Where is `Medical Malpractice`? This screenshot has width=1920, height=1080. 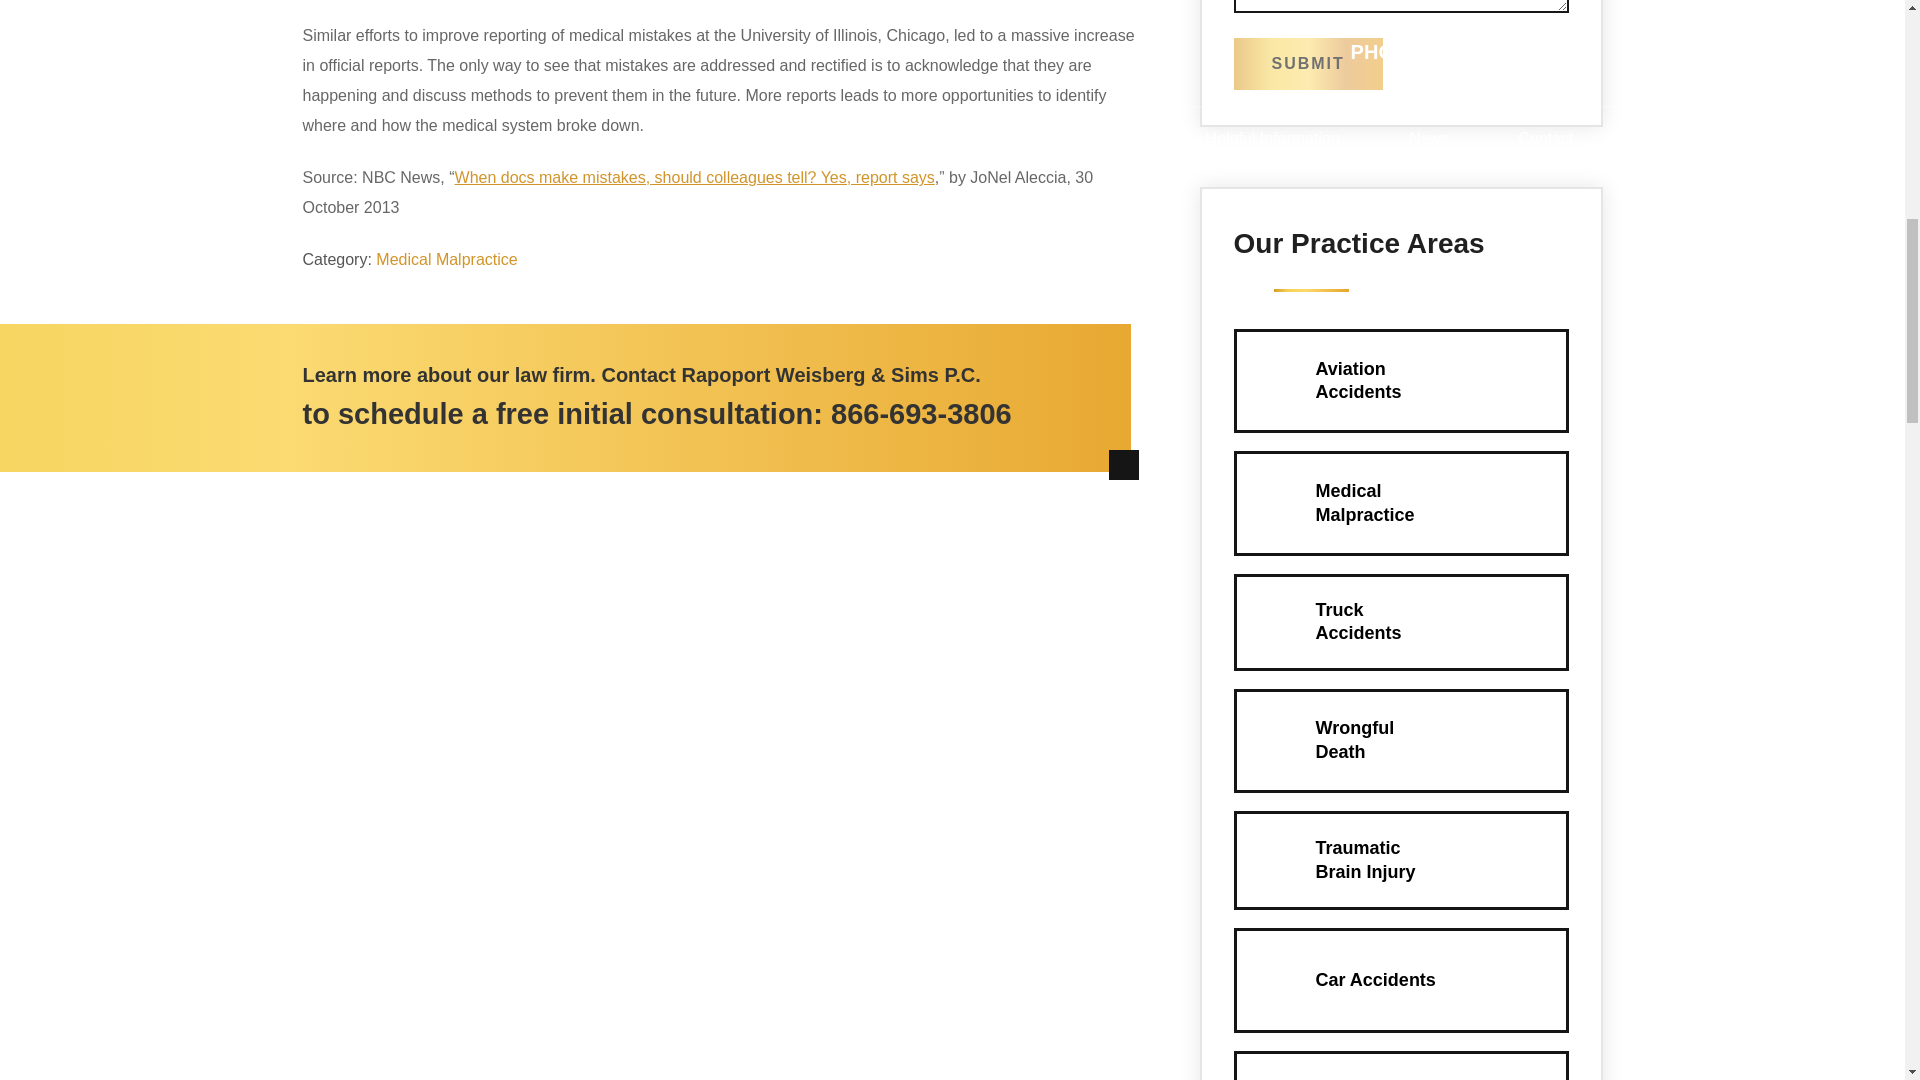
Medical Malpractice is located at coordinates (1400, 740).